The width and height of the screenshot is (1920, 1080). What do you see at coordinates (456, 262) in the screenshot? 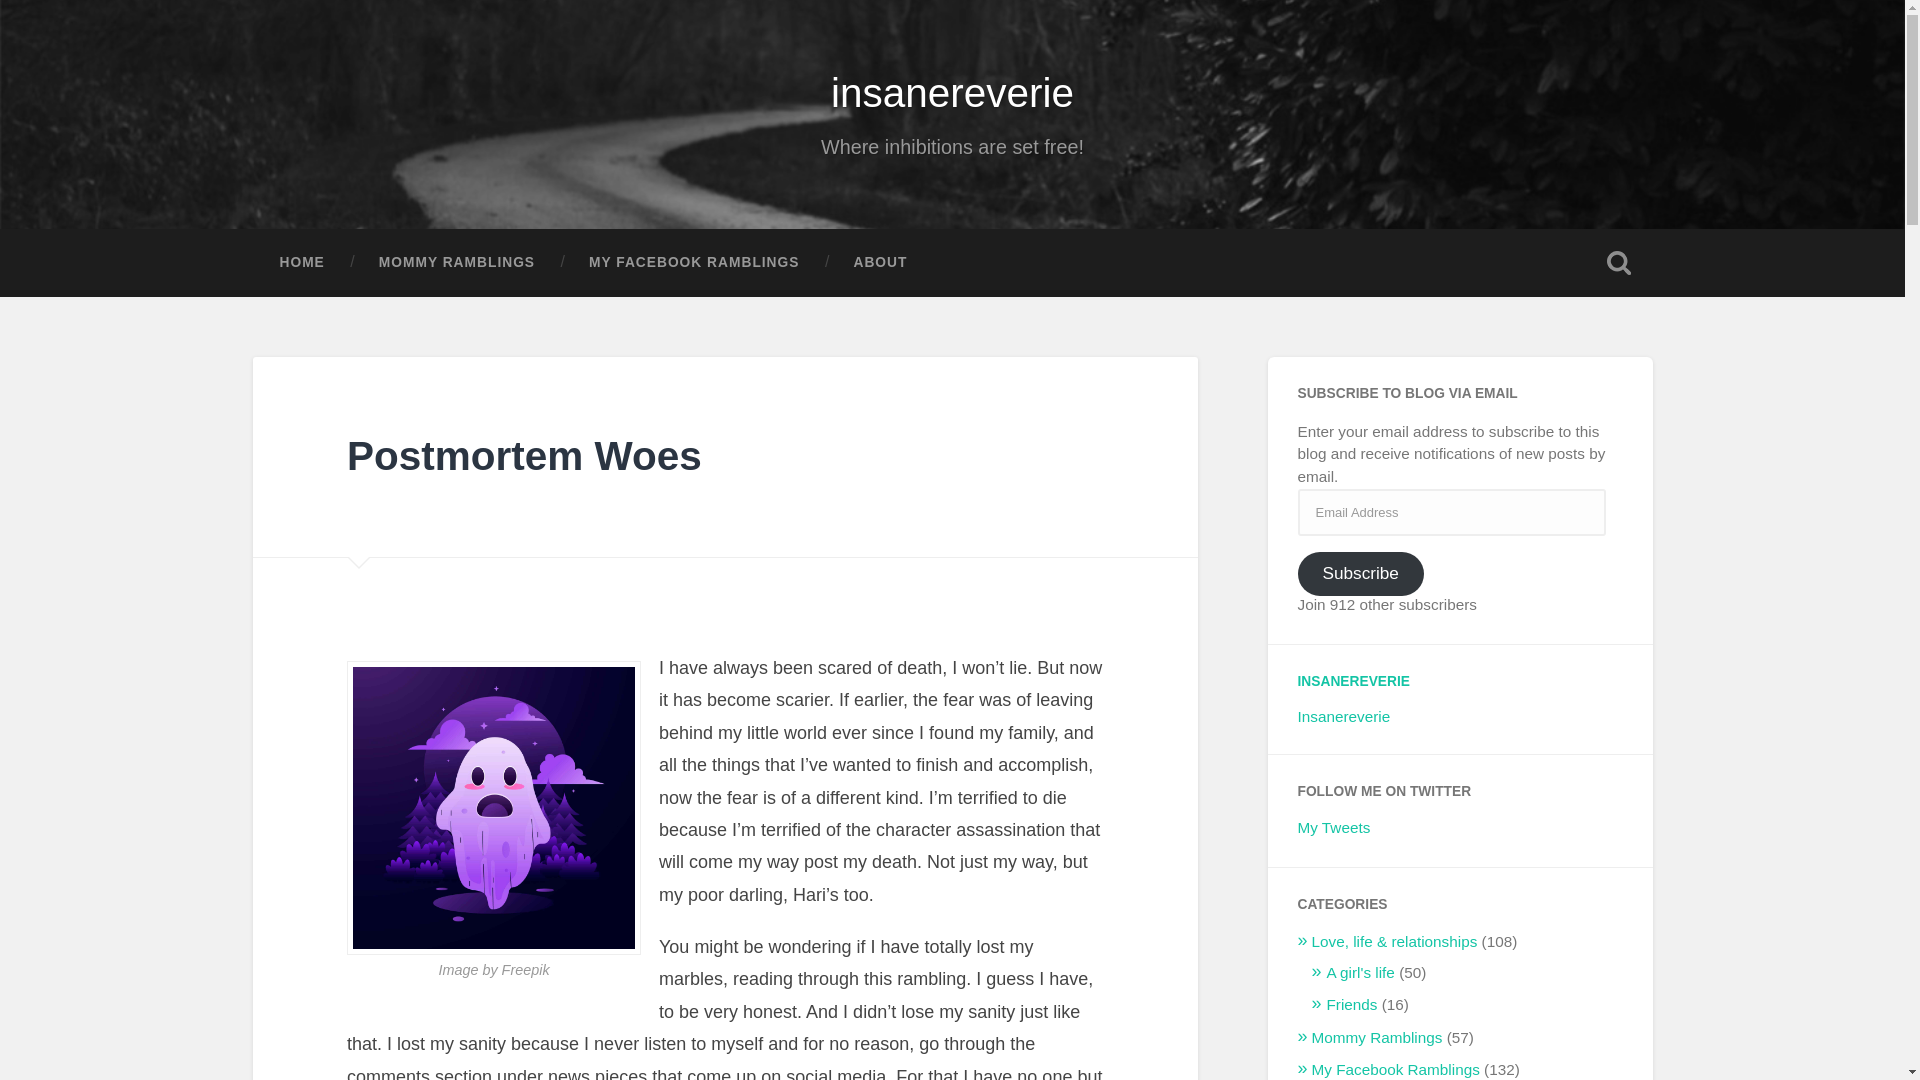
I see `MOMMY RAMBLINGS` at bounding box center [456, 262].